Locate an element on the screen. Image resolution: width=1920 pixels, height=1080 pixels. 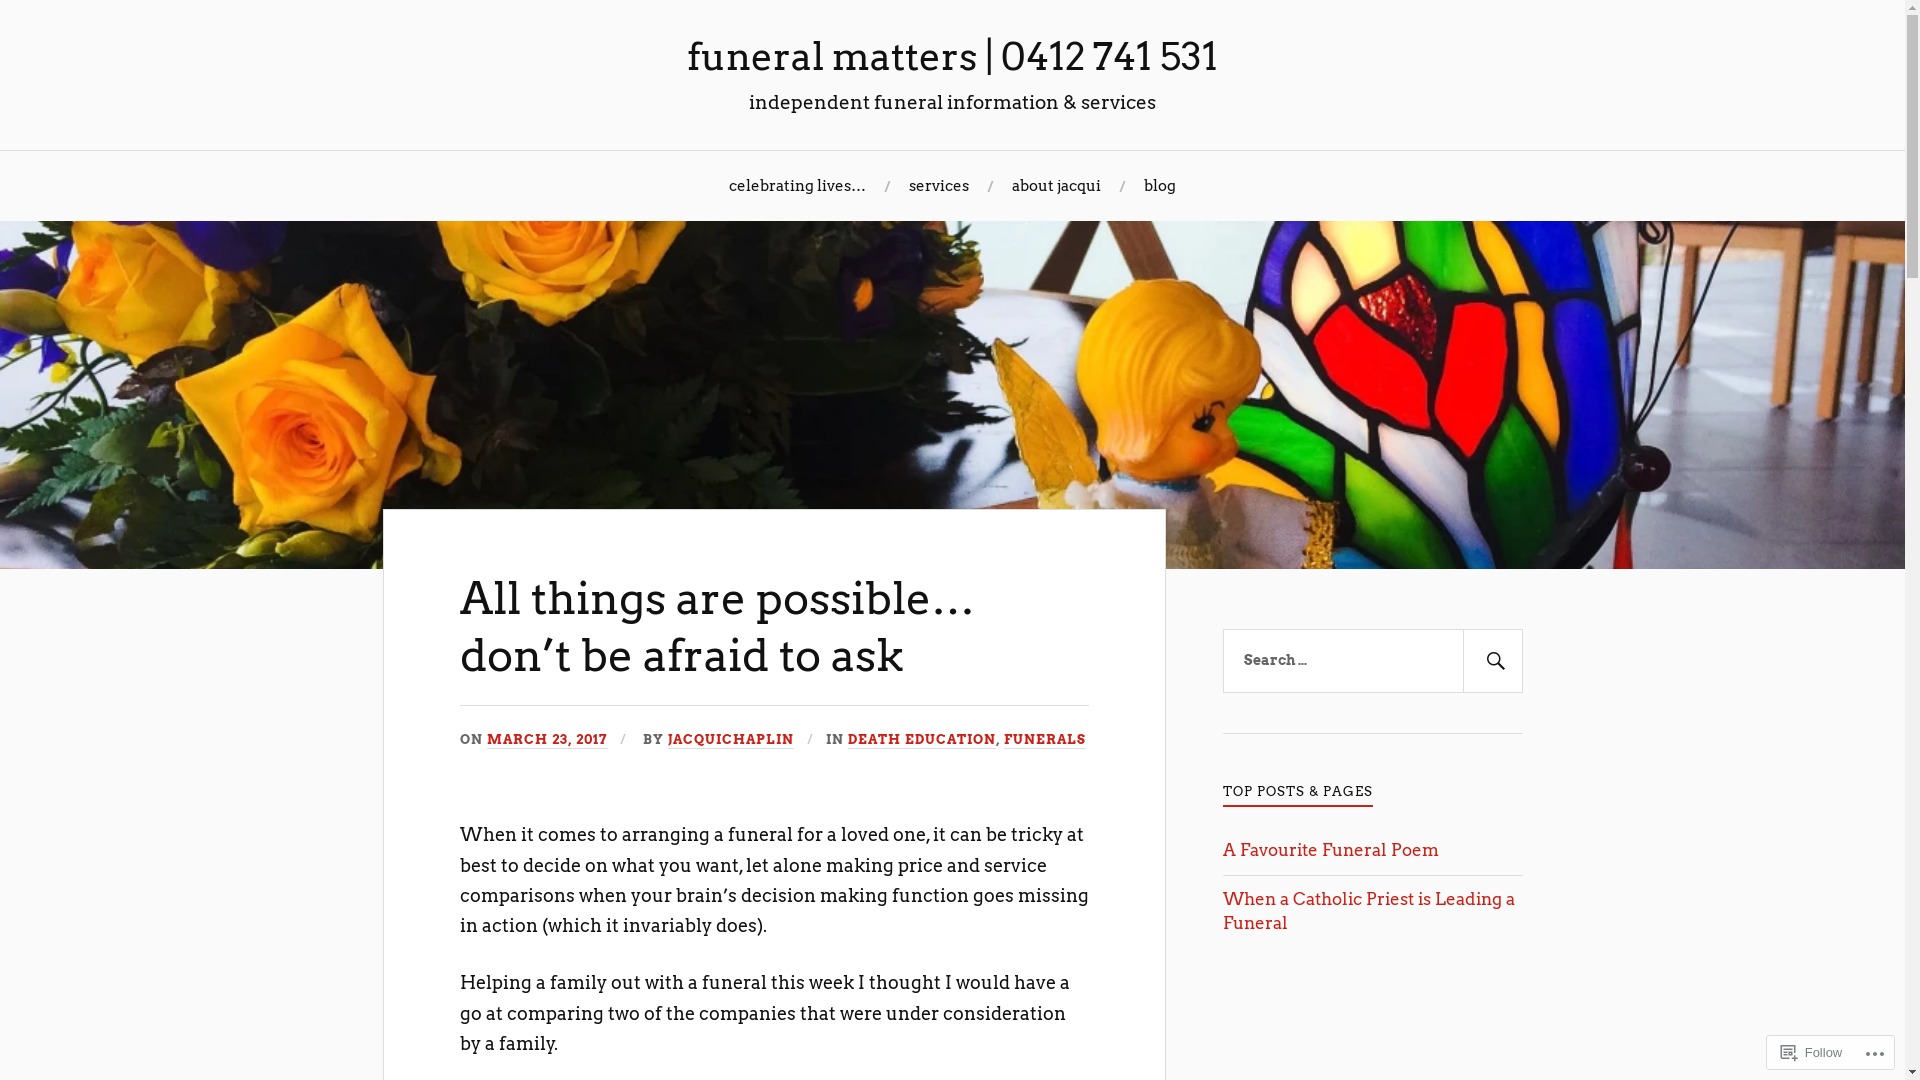
blog is located at coordinates (1160, 186).